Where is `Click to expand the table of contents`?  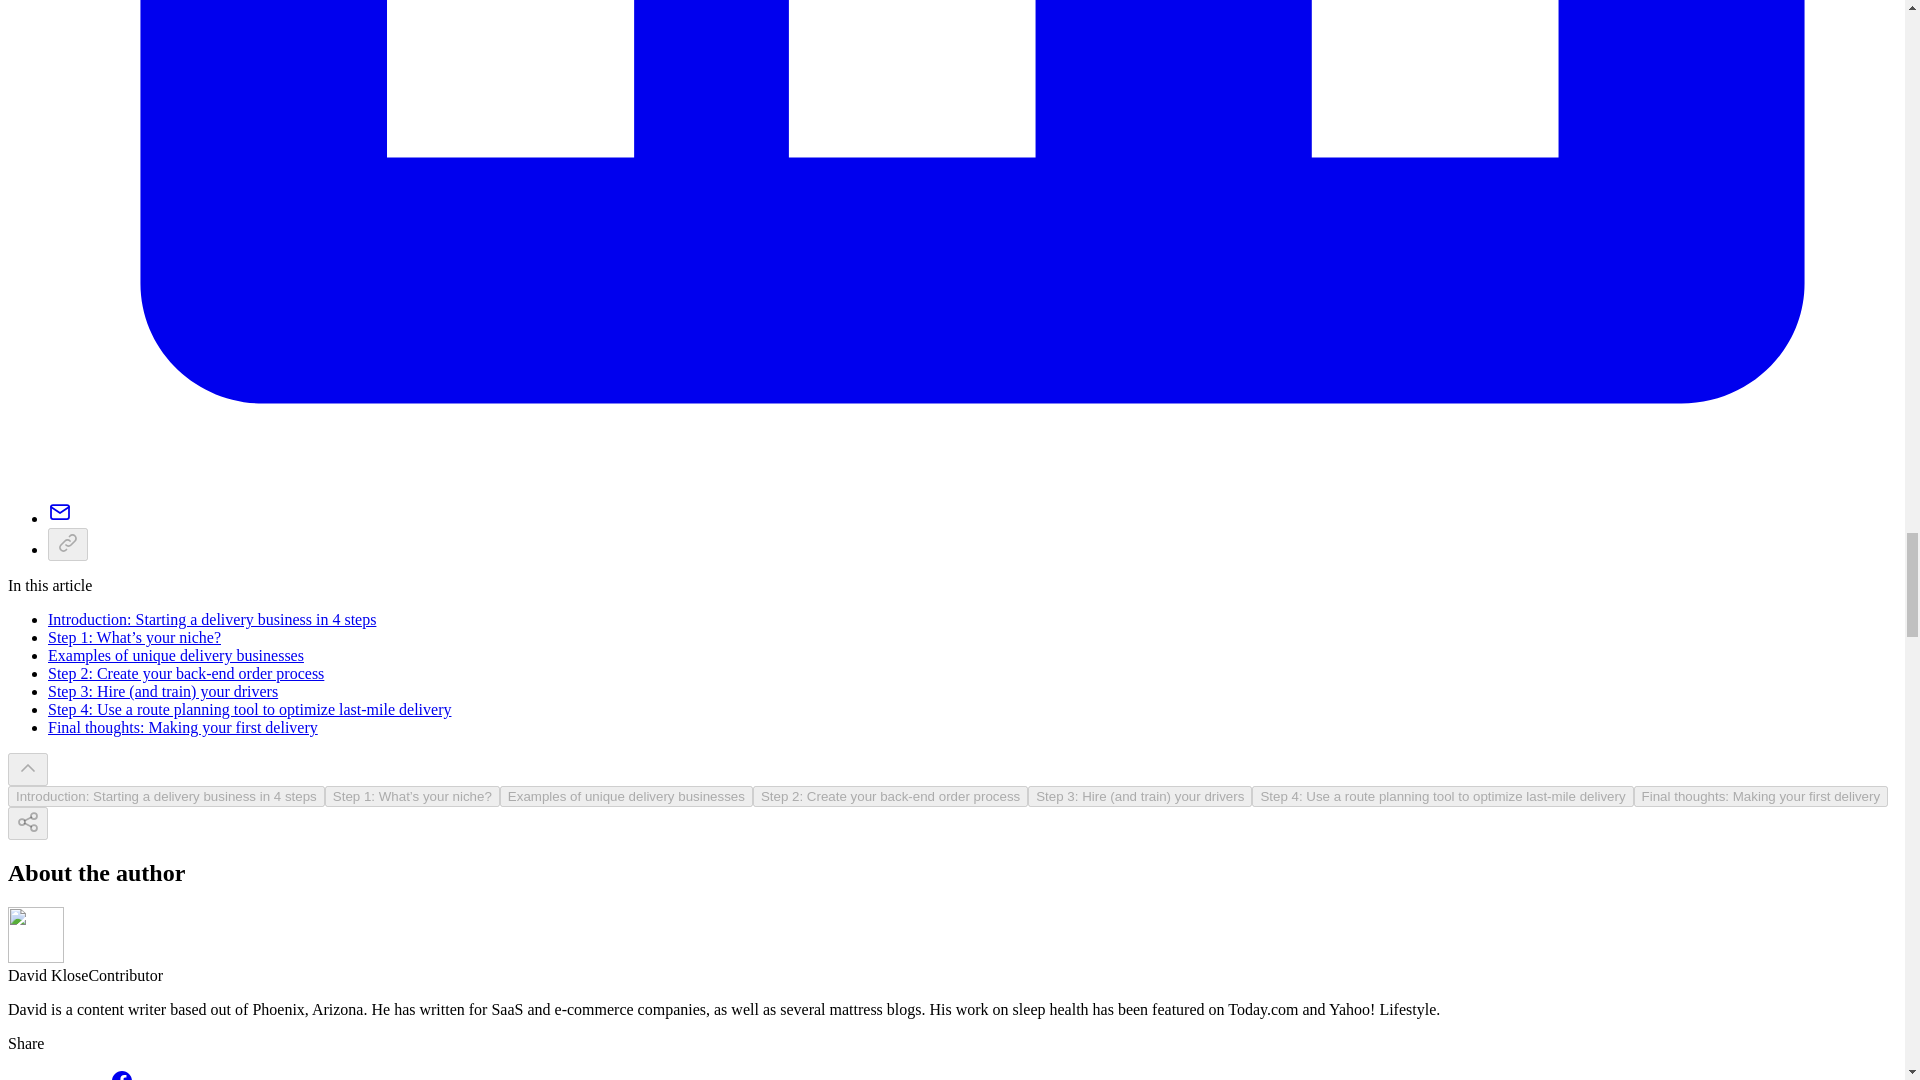
Click to expand the table of contents is located at coordinates (412, 796).